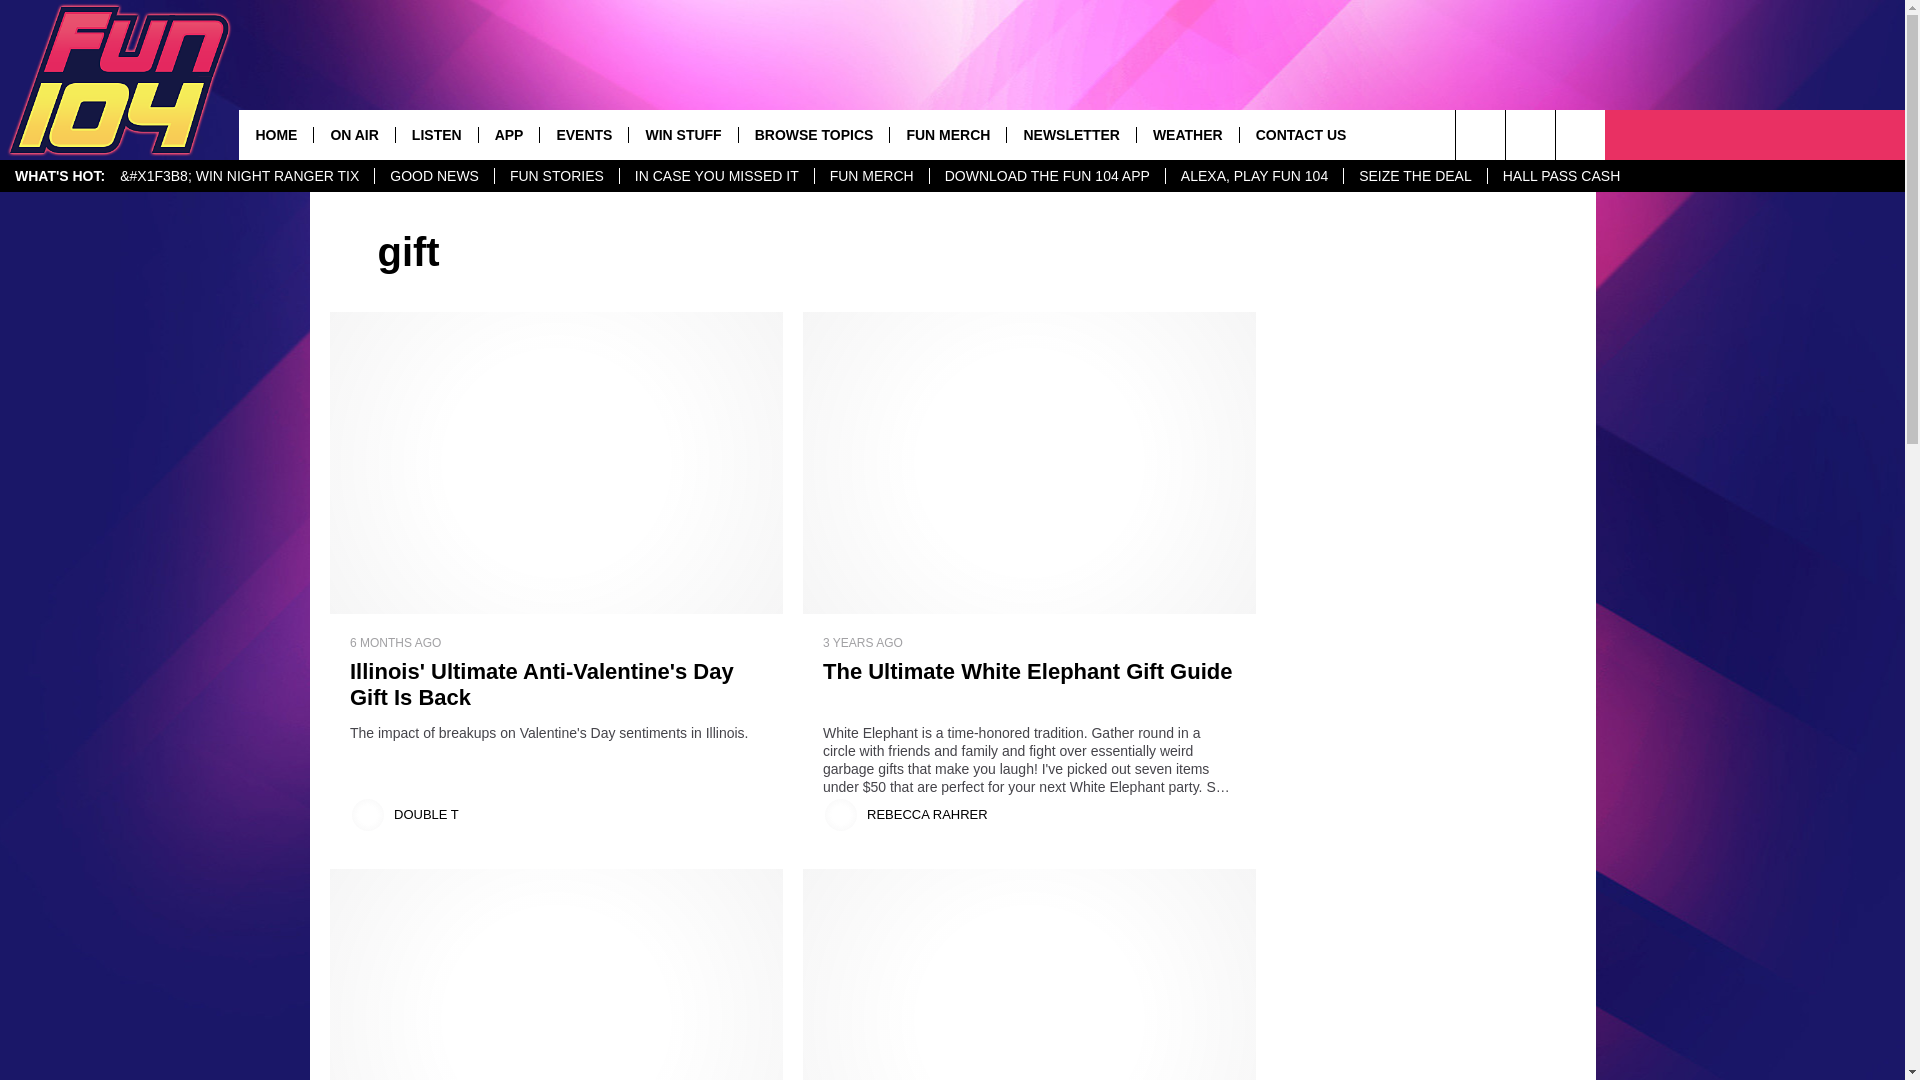 The height and width of the screenshot is (1080, 1920). What do you see at coordinates (1047, 176) in the screenshot?
I see `DOWNLOAD THE FUN 104 APP` at bounding box center [1047, 176].